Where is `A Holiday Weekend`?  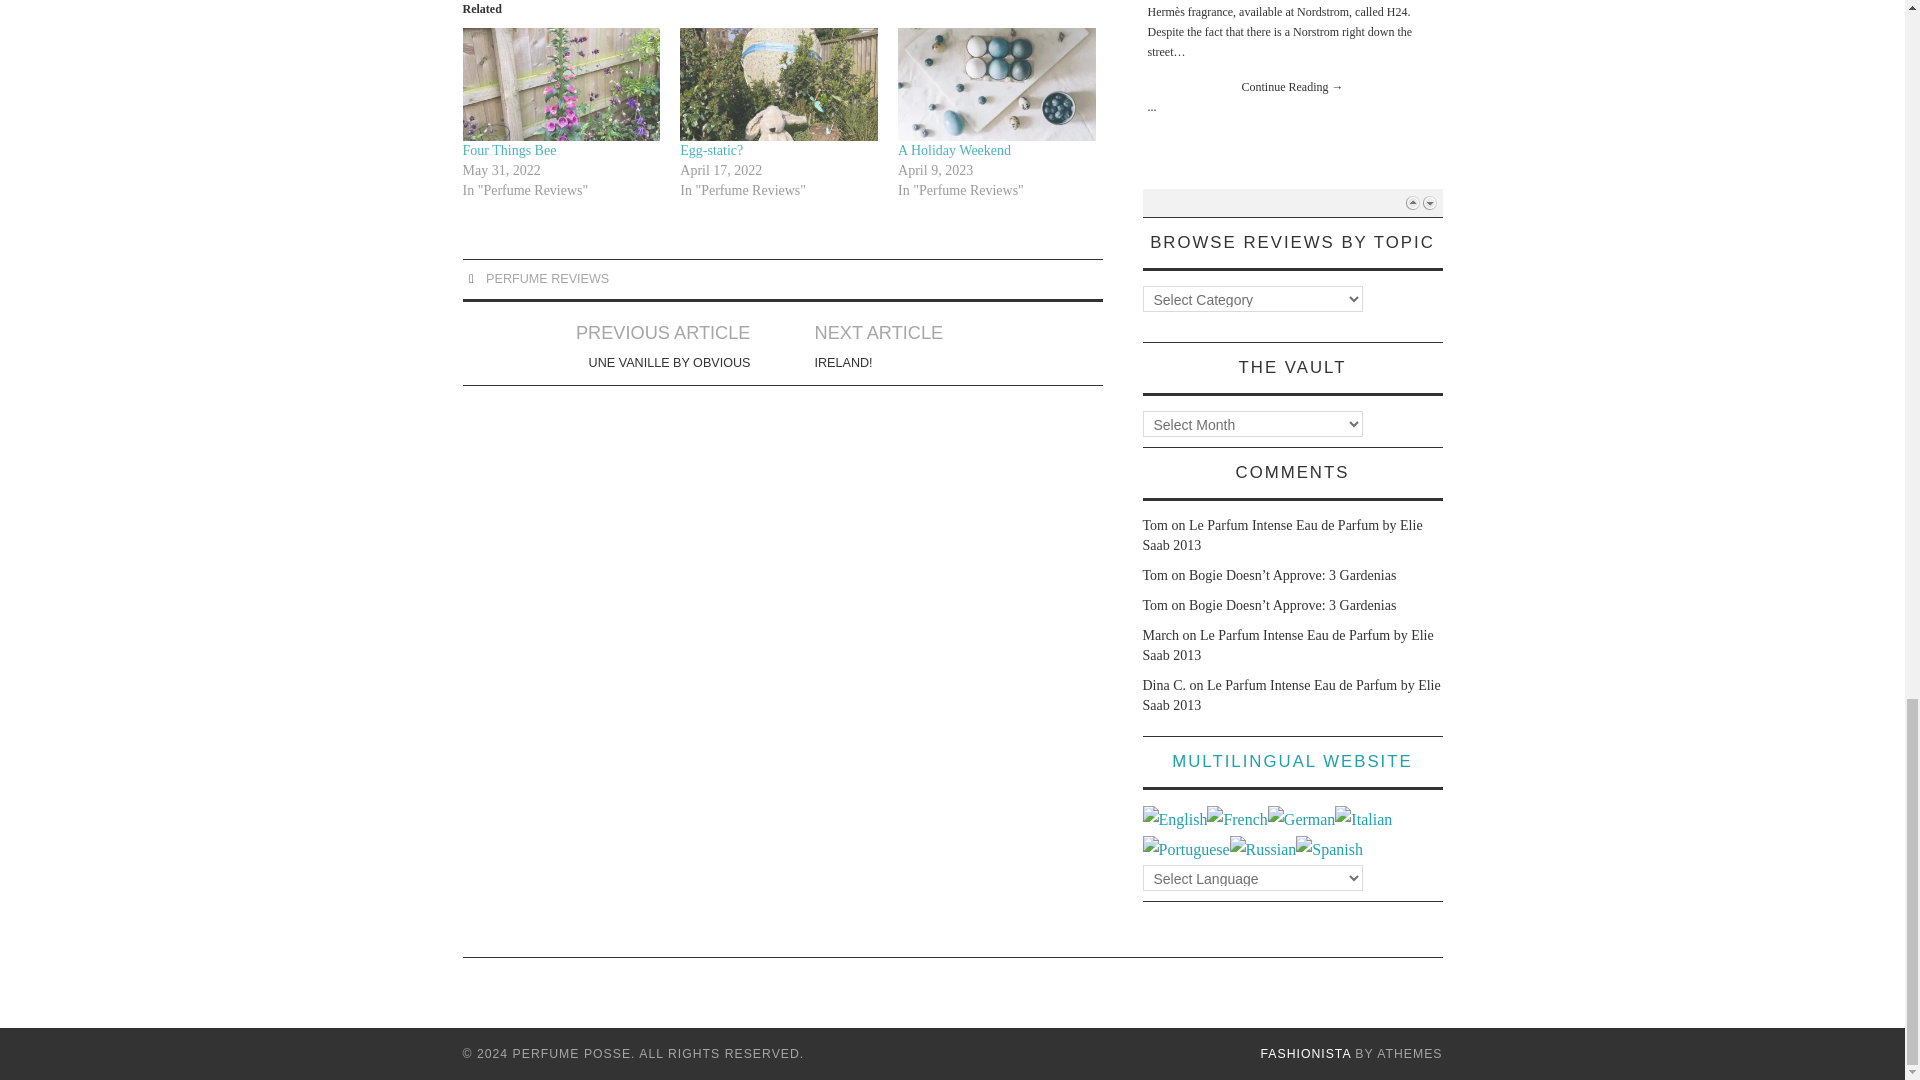
A Holiday Weekend is located at coordinates (509, 150).